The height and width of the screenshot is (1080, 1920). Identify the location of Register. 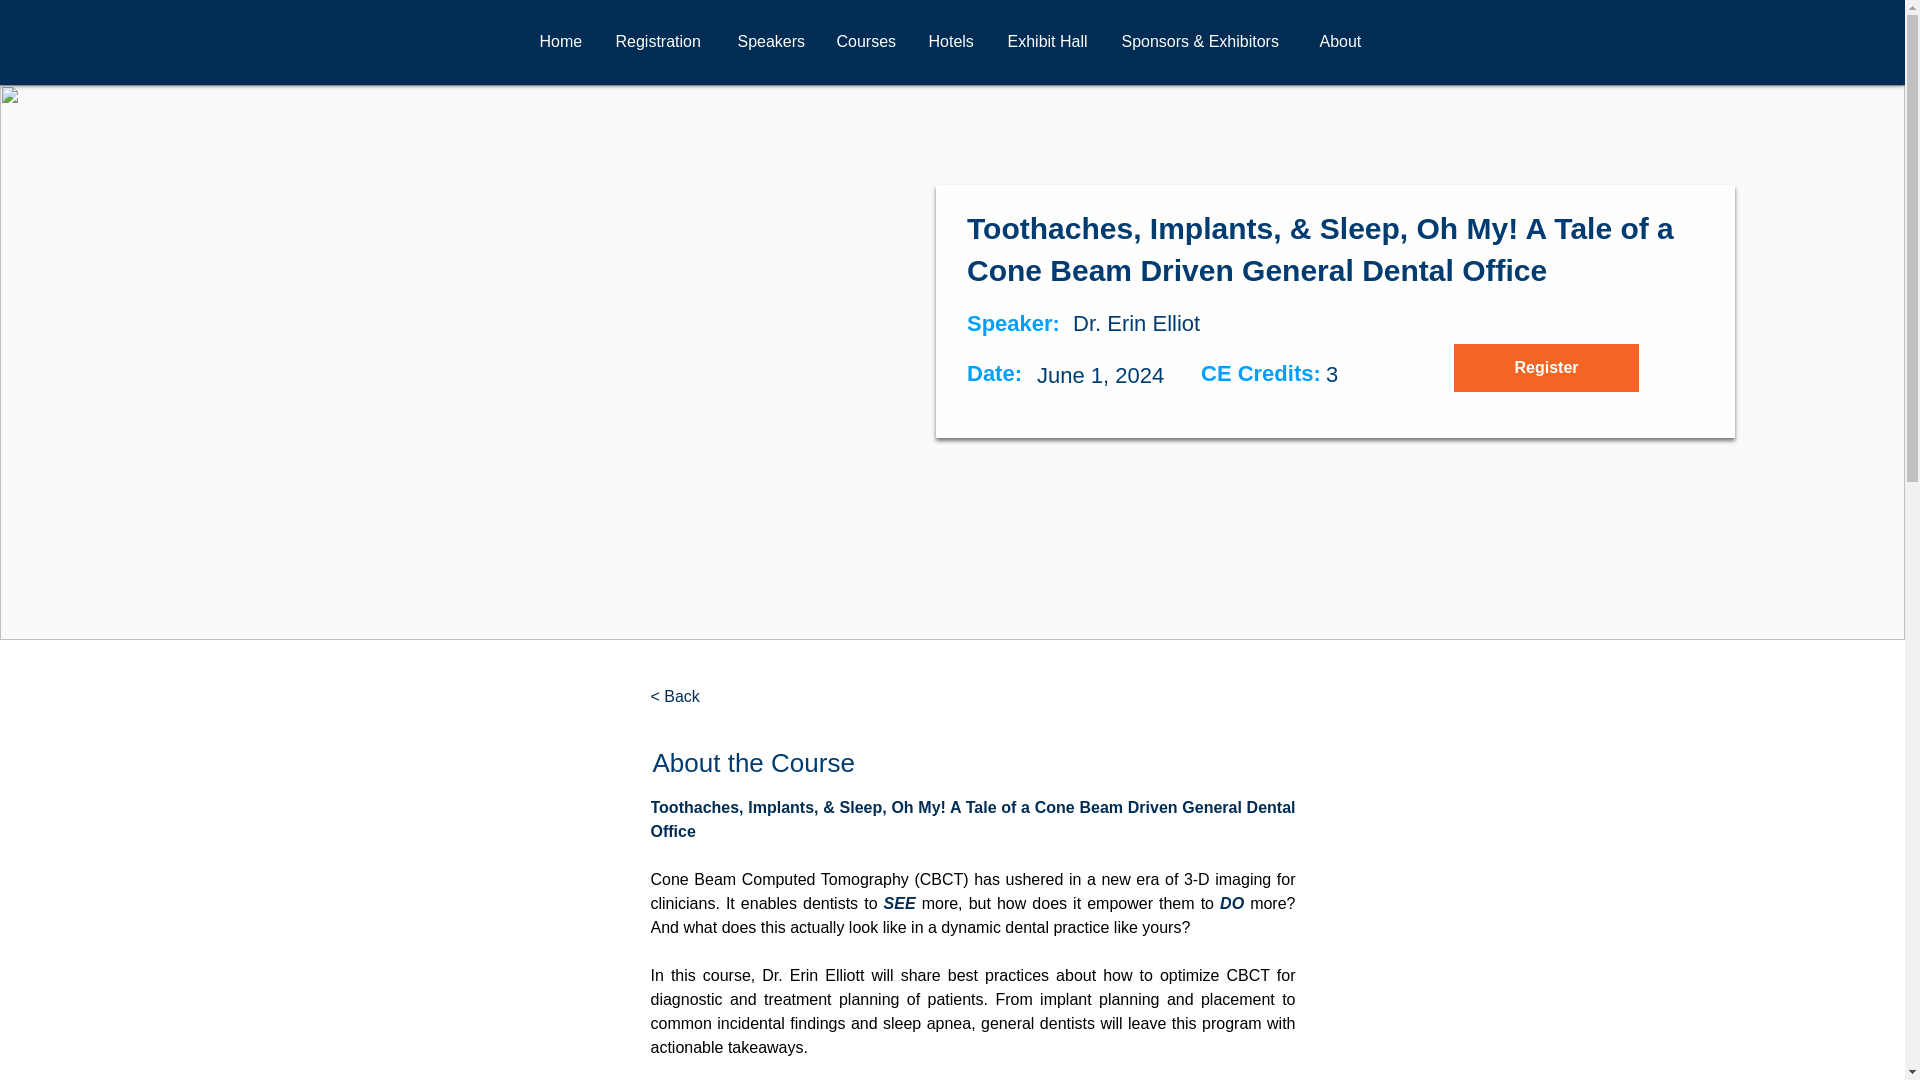
(1546, 368).